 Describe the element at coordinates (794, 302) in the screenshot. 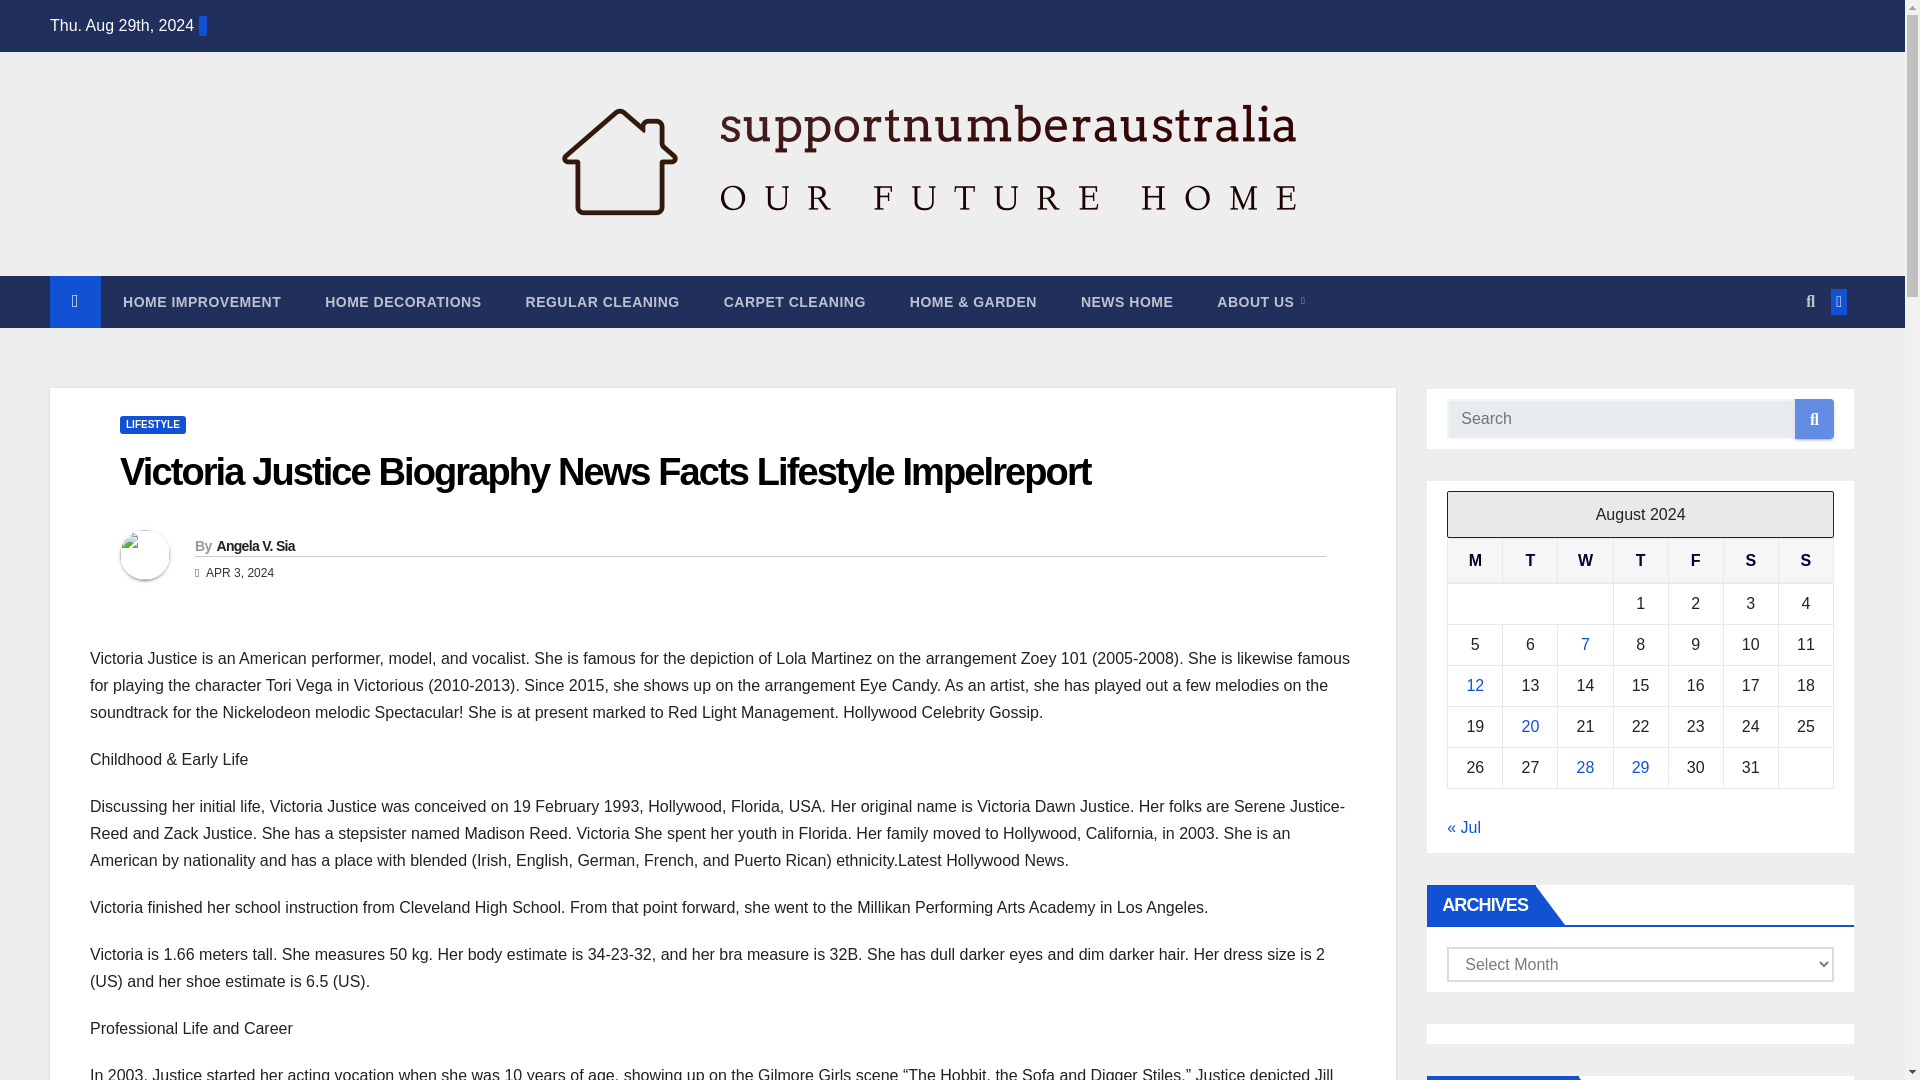

I see `CARPET CLEANING` at that location.